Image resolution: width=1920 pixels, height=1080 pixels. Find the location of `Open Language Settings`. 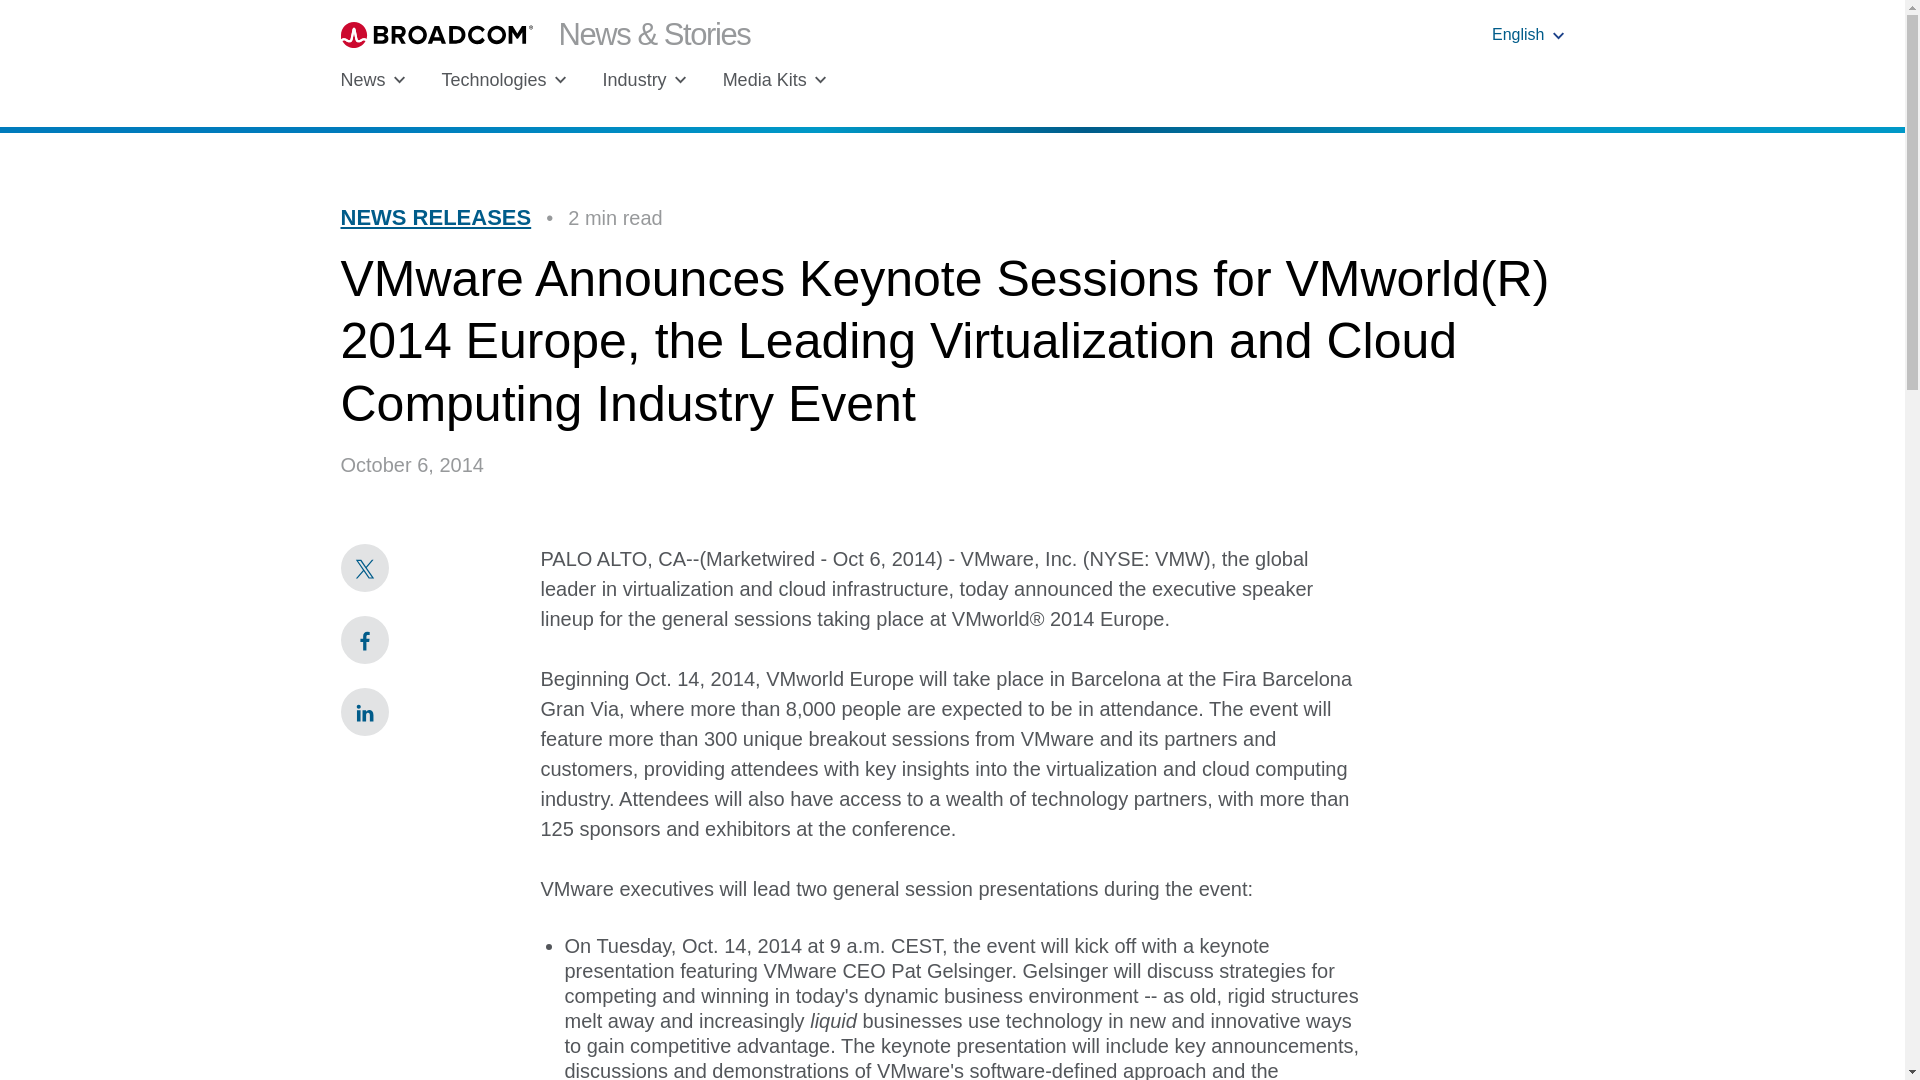

Open Language Settings is located at coordinates (1528, 34).